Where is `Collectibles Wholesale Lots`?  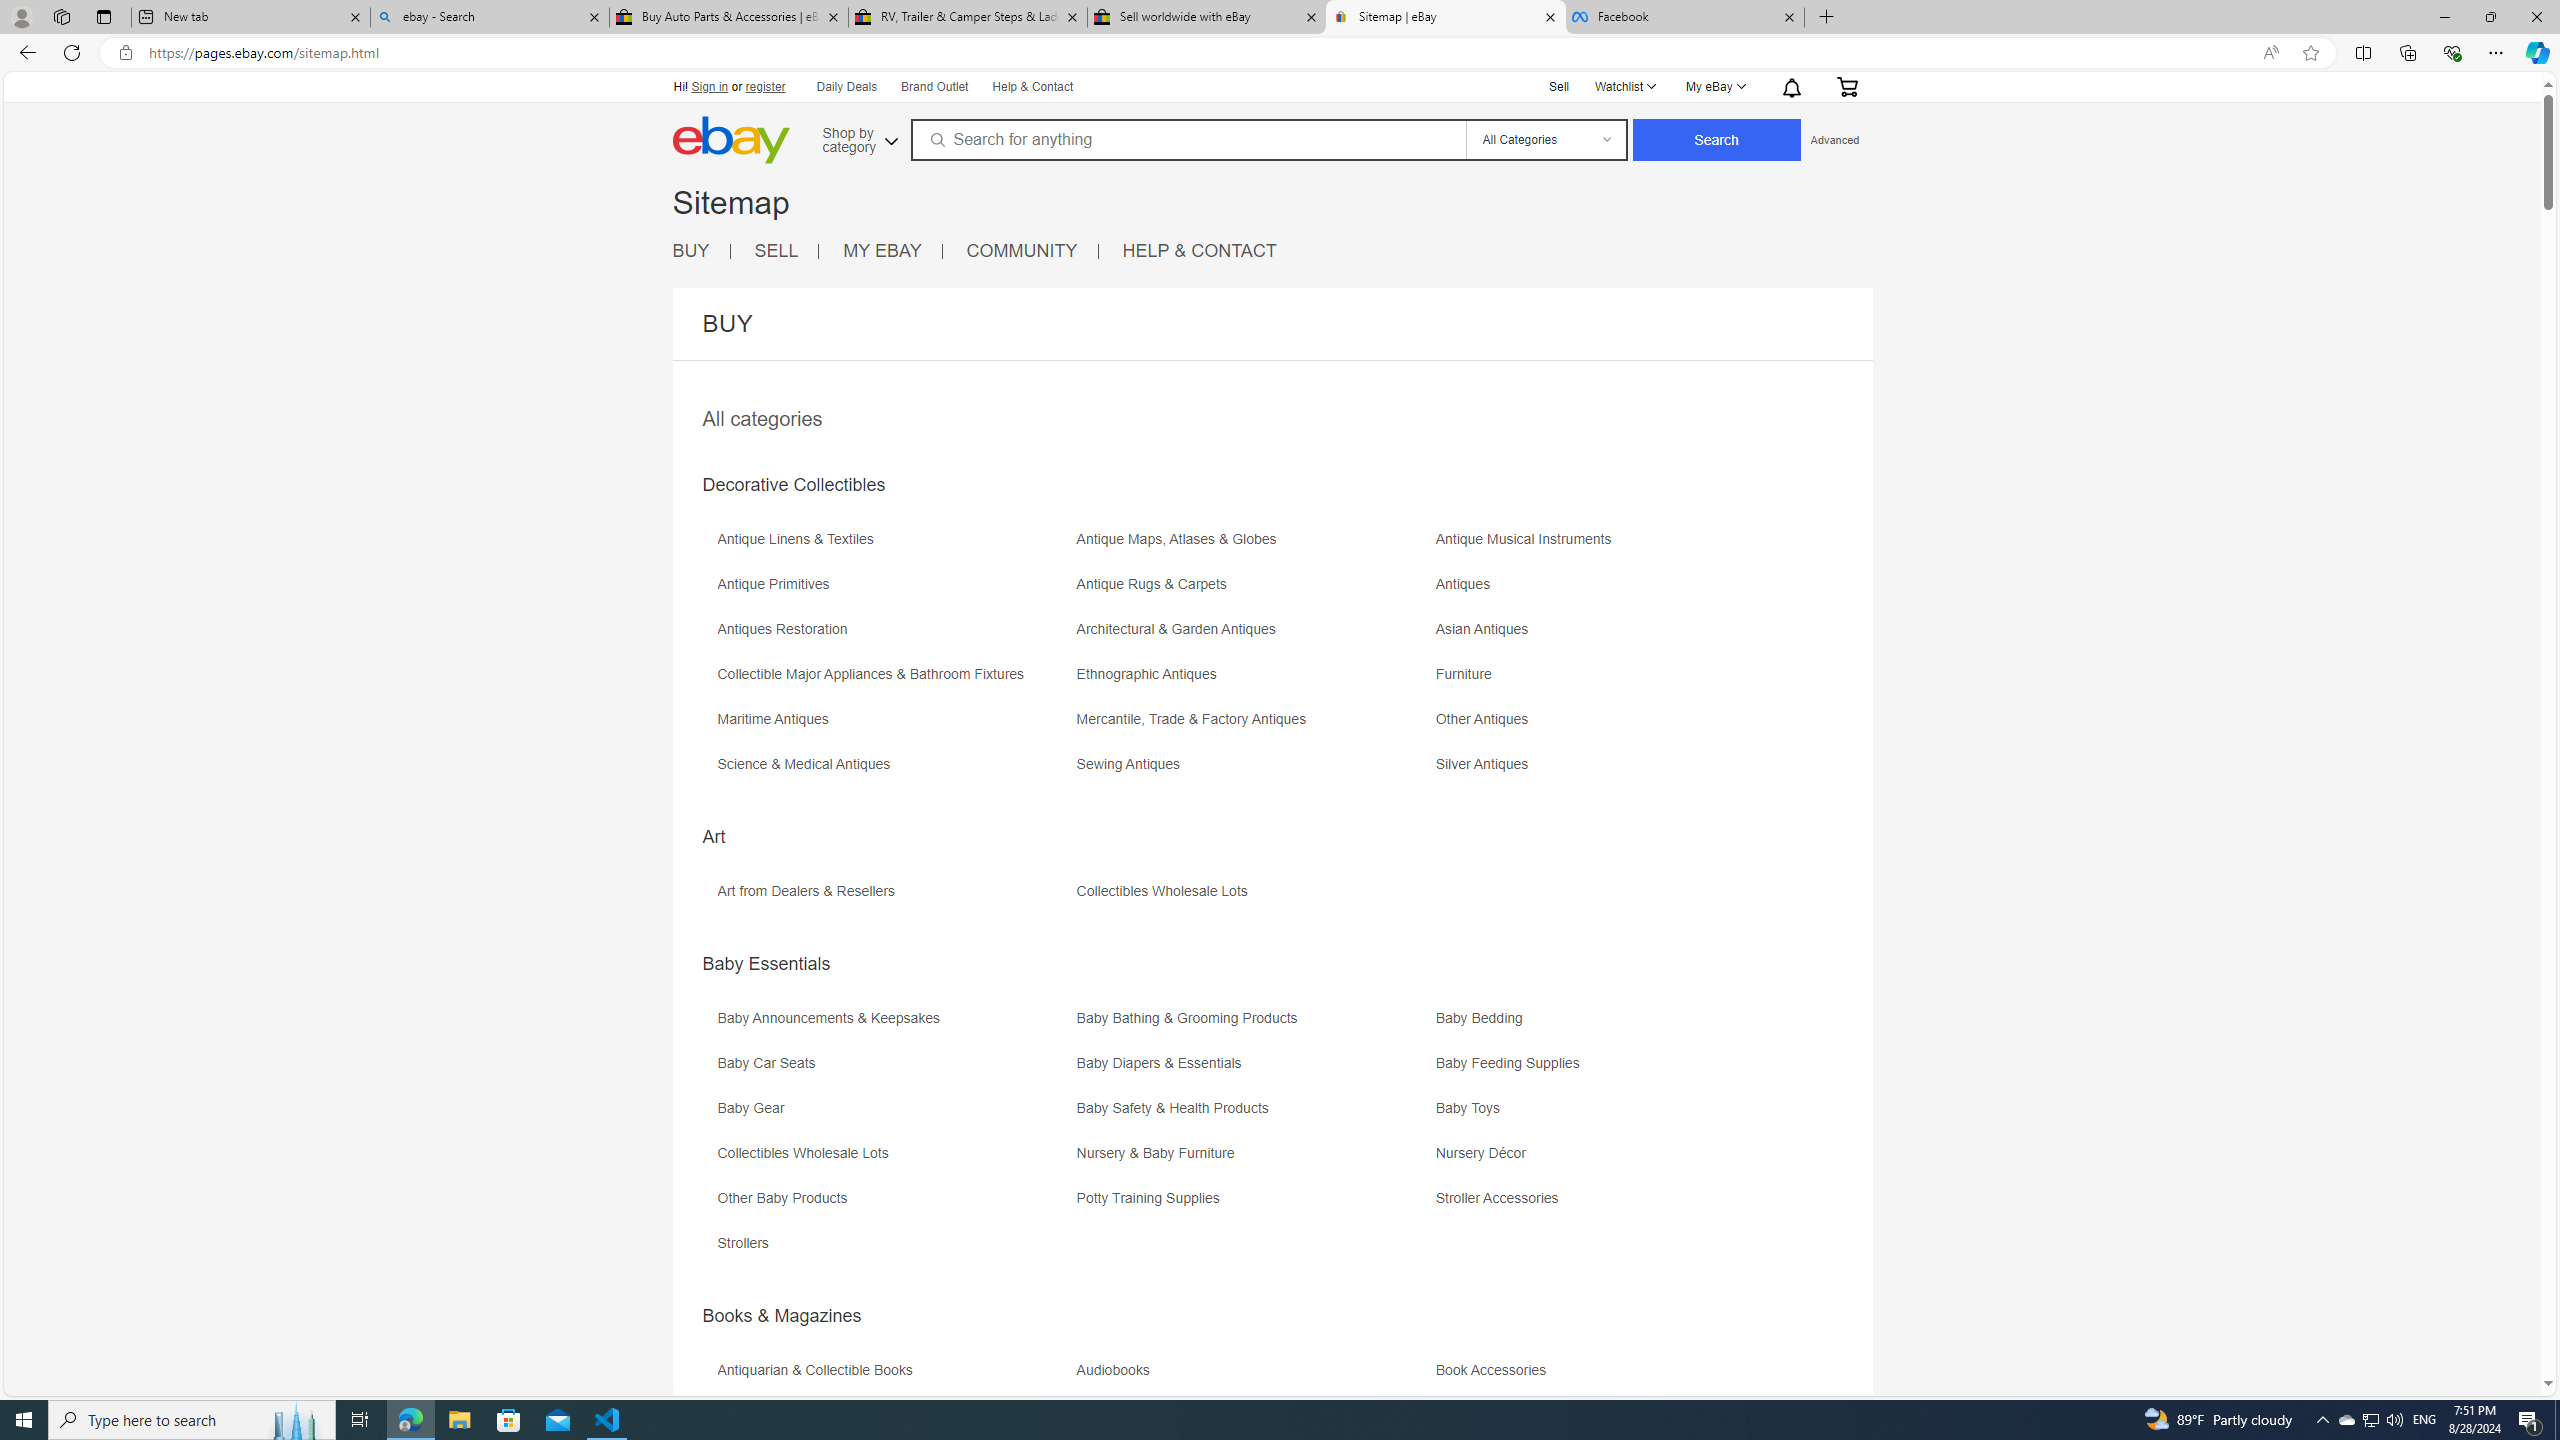 Collectibles Wholesale Lots is located at coordinates (807, 1153).